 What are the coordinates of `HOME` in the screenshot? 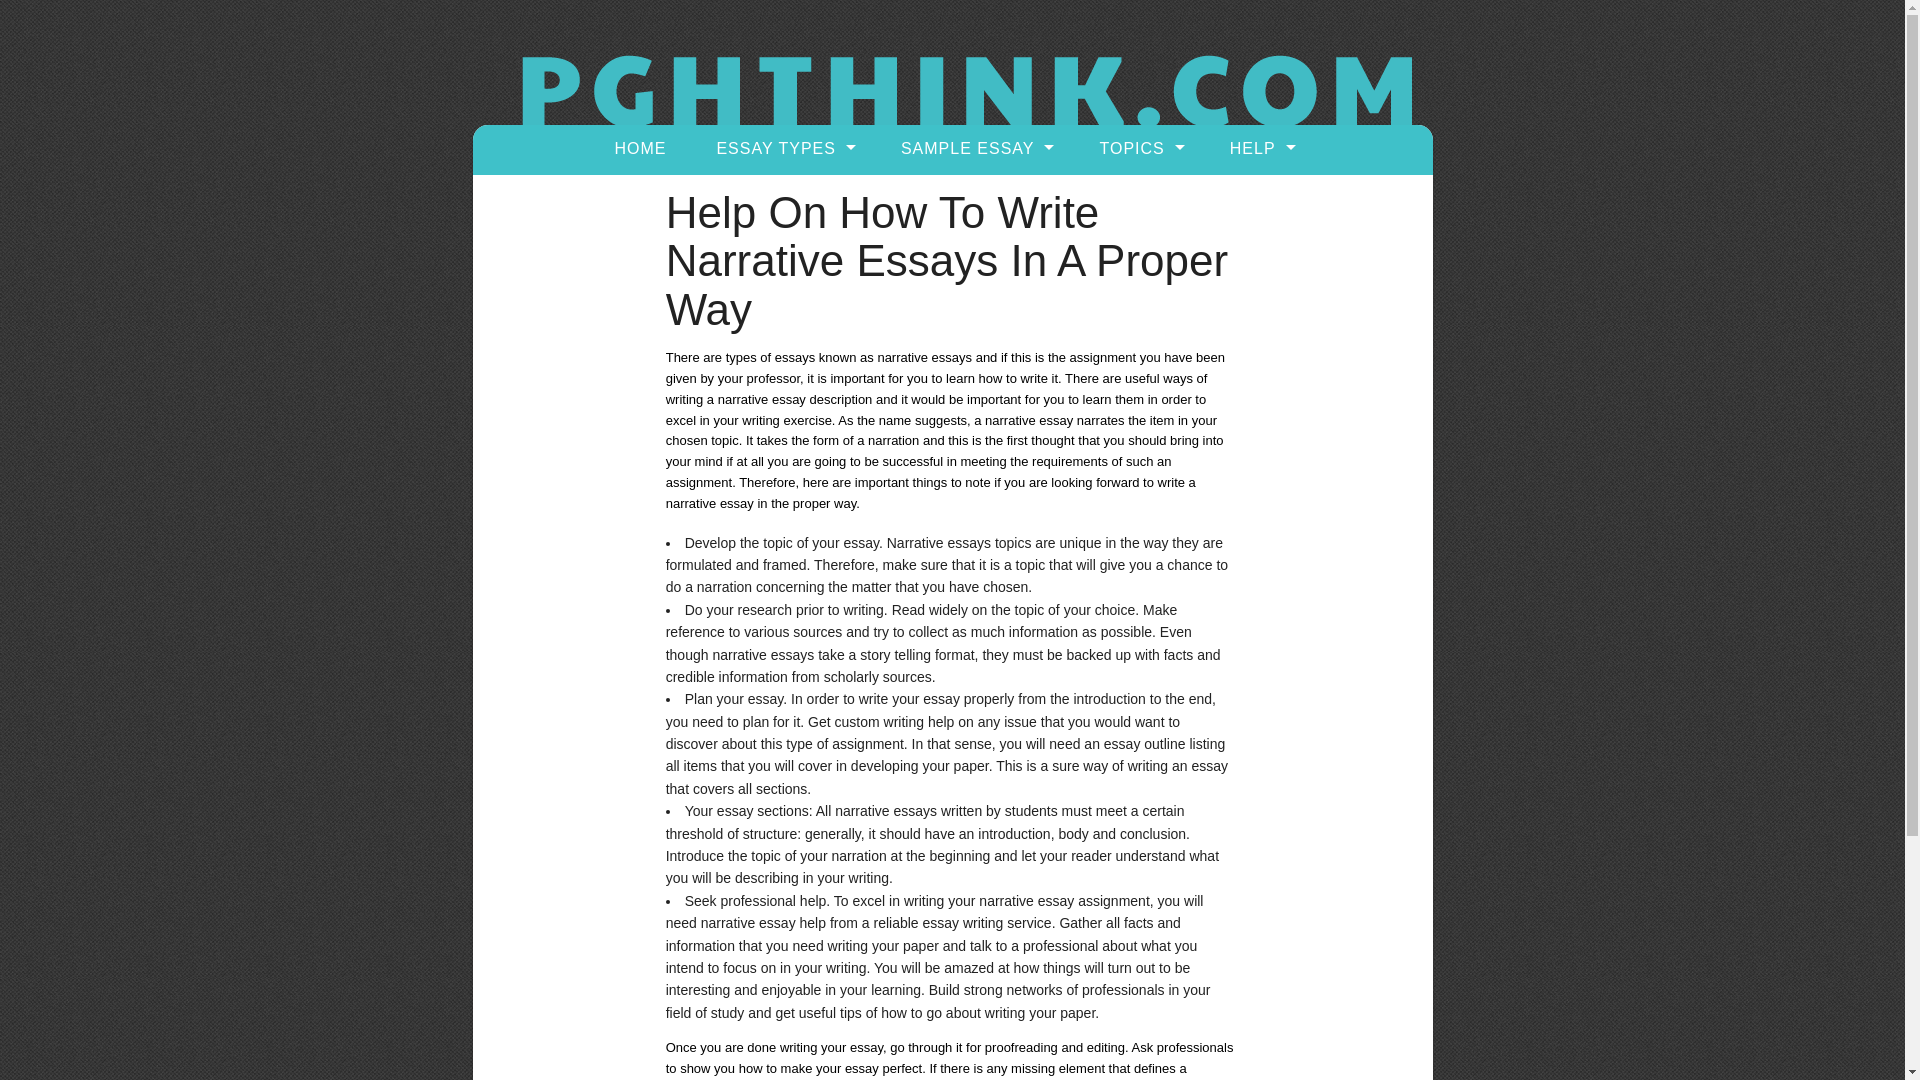 It's located at (640, 148).